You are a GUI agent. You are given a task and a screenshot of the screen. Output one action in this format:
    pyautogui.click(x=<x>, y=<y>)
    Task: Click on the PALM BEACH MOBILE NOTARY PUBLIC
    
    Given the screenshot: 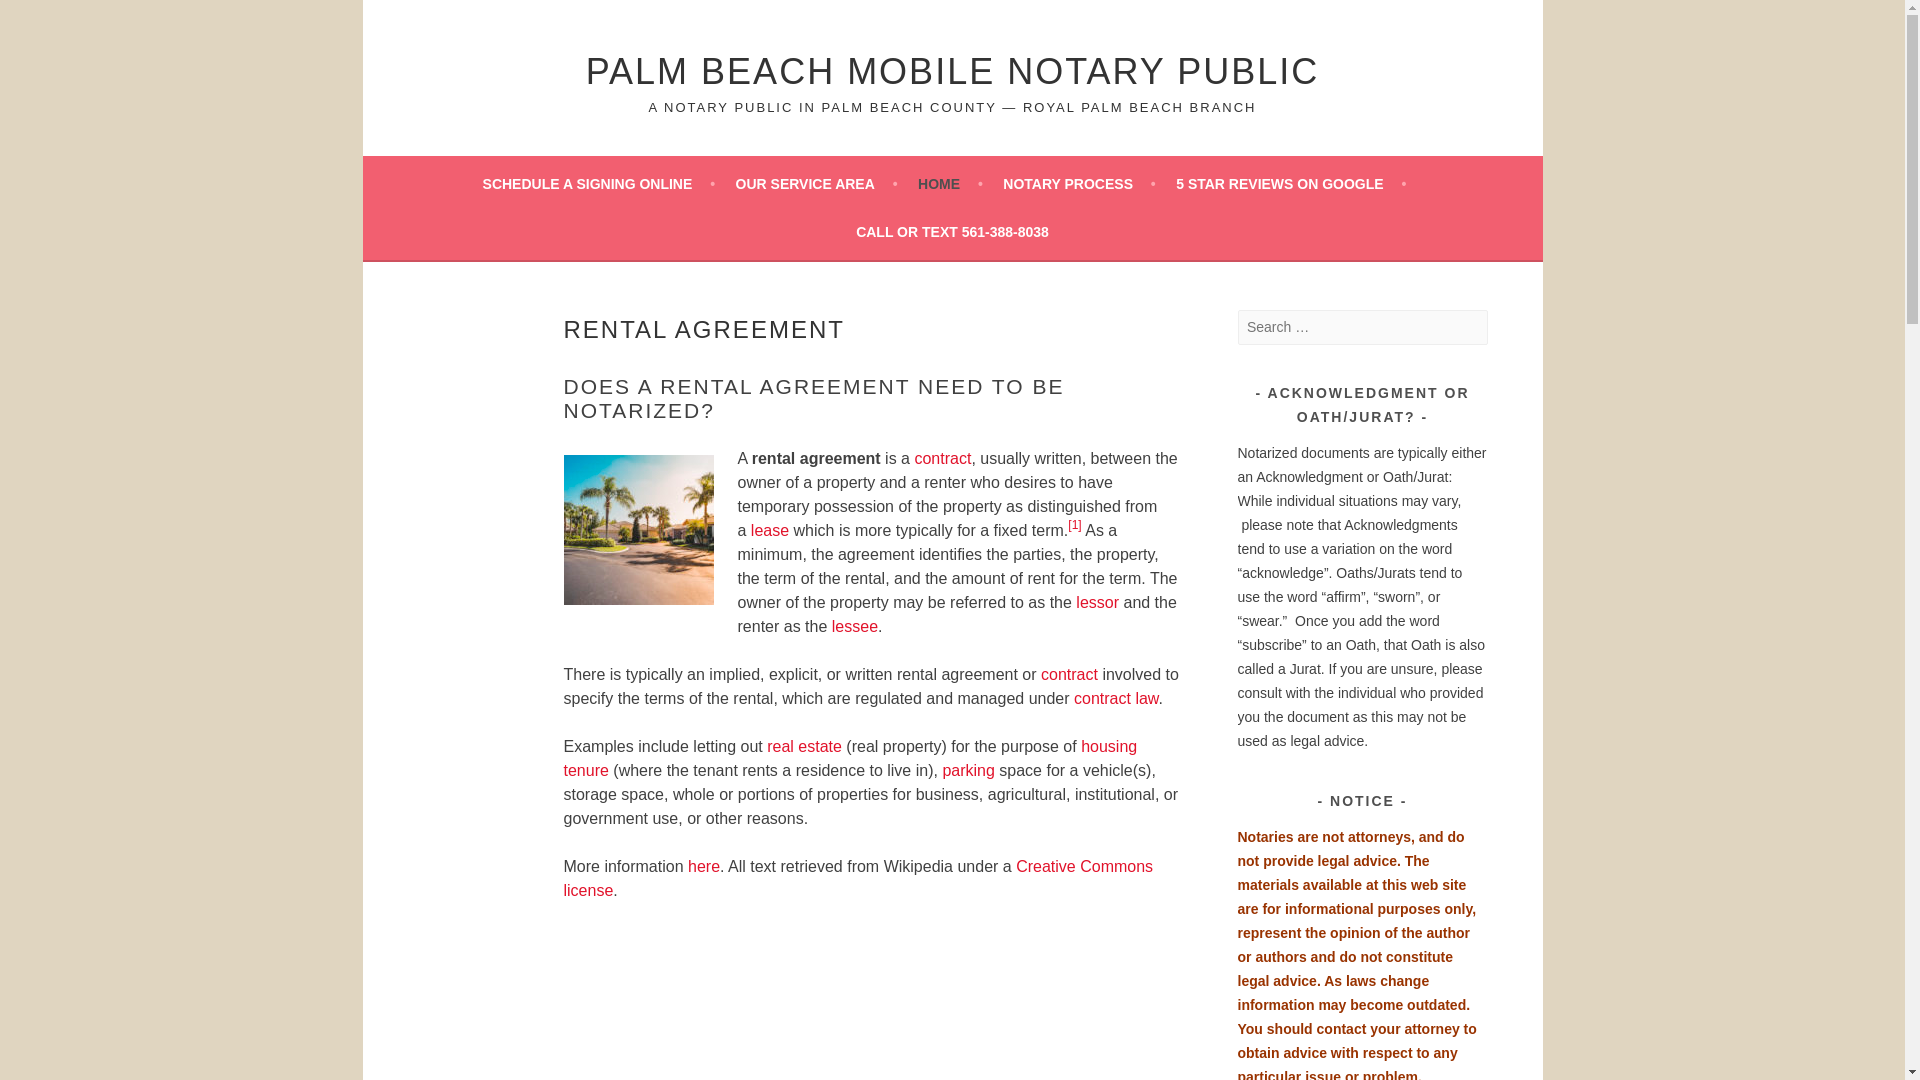 What is the action you would take?
    pyautogui.click(x=952, y=70)
    